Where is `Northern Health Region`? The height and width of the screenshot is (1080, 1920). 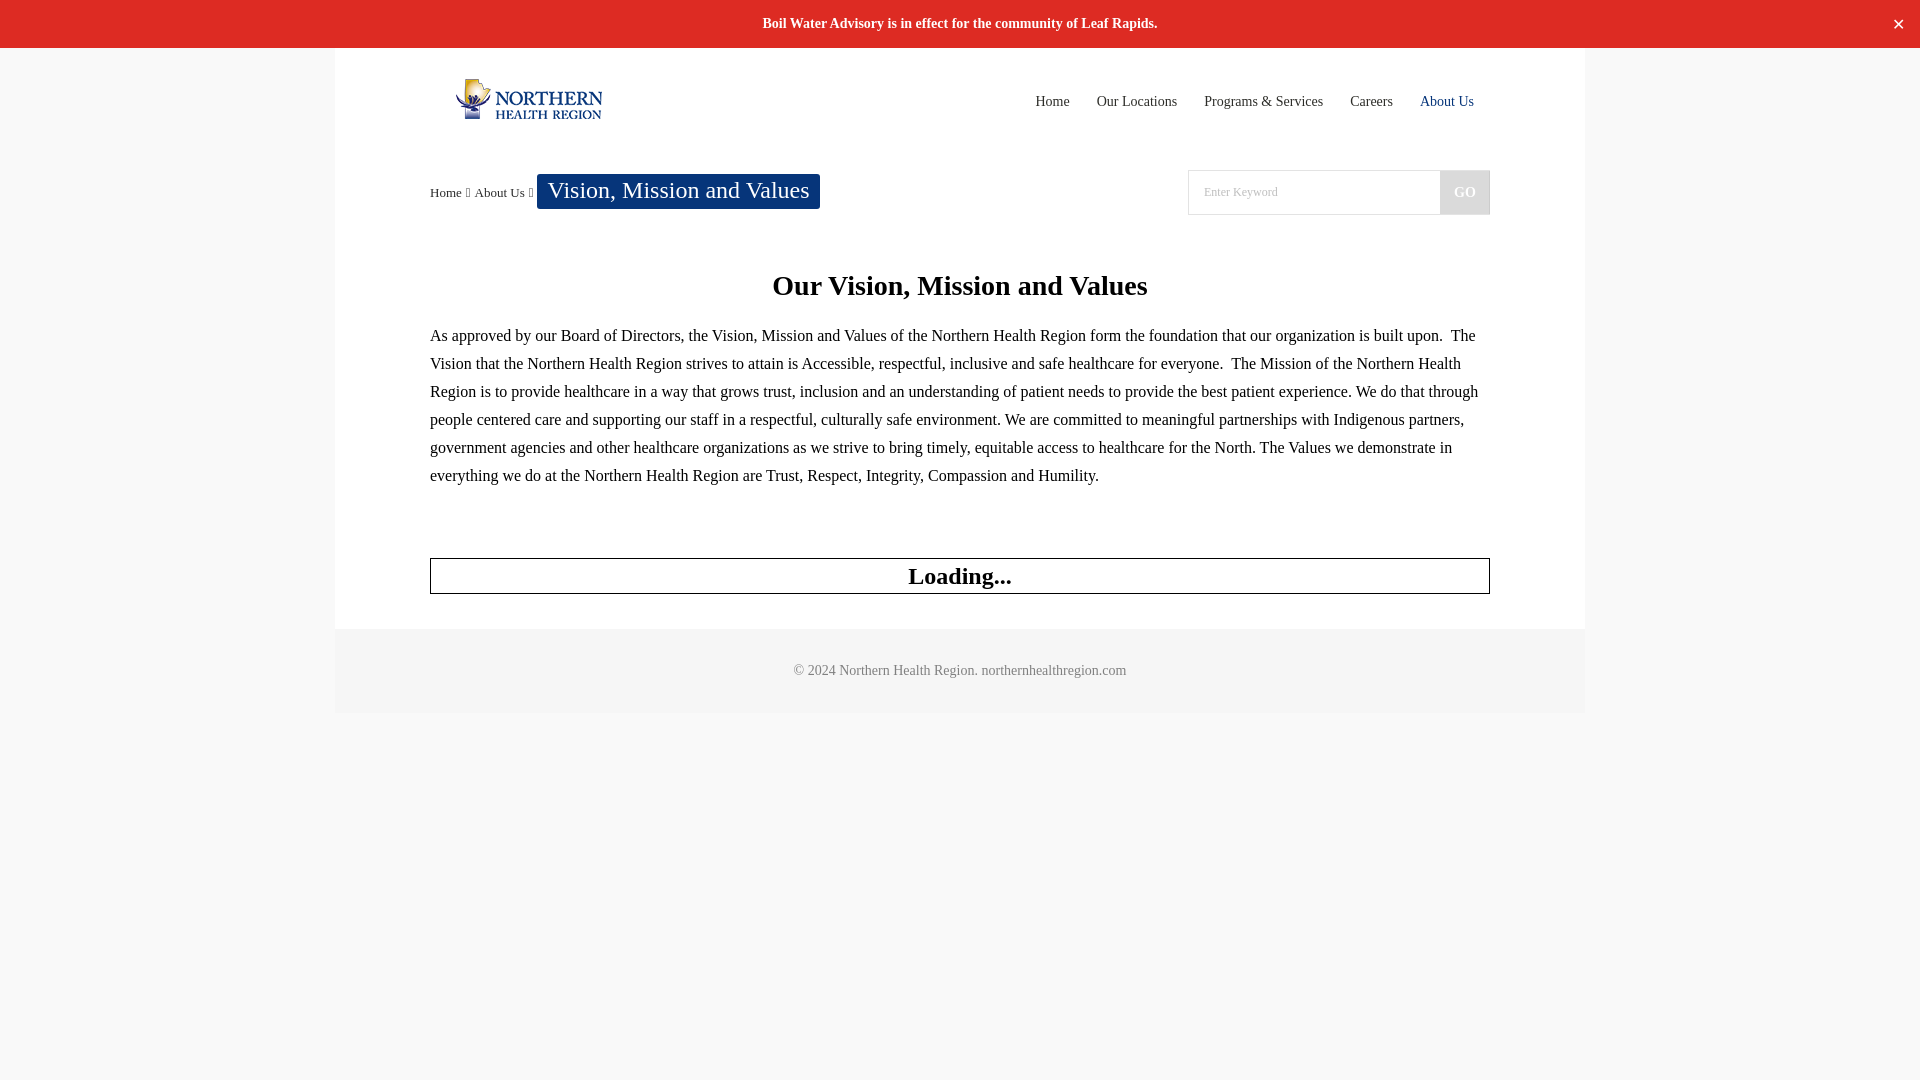
Northern Health Region is located at coordinates (529, 98).